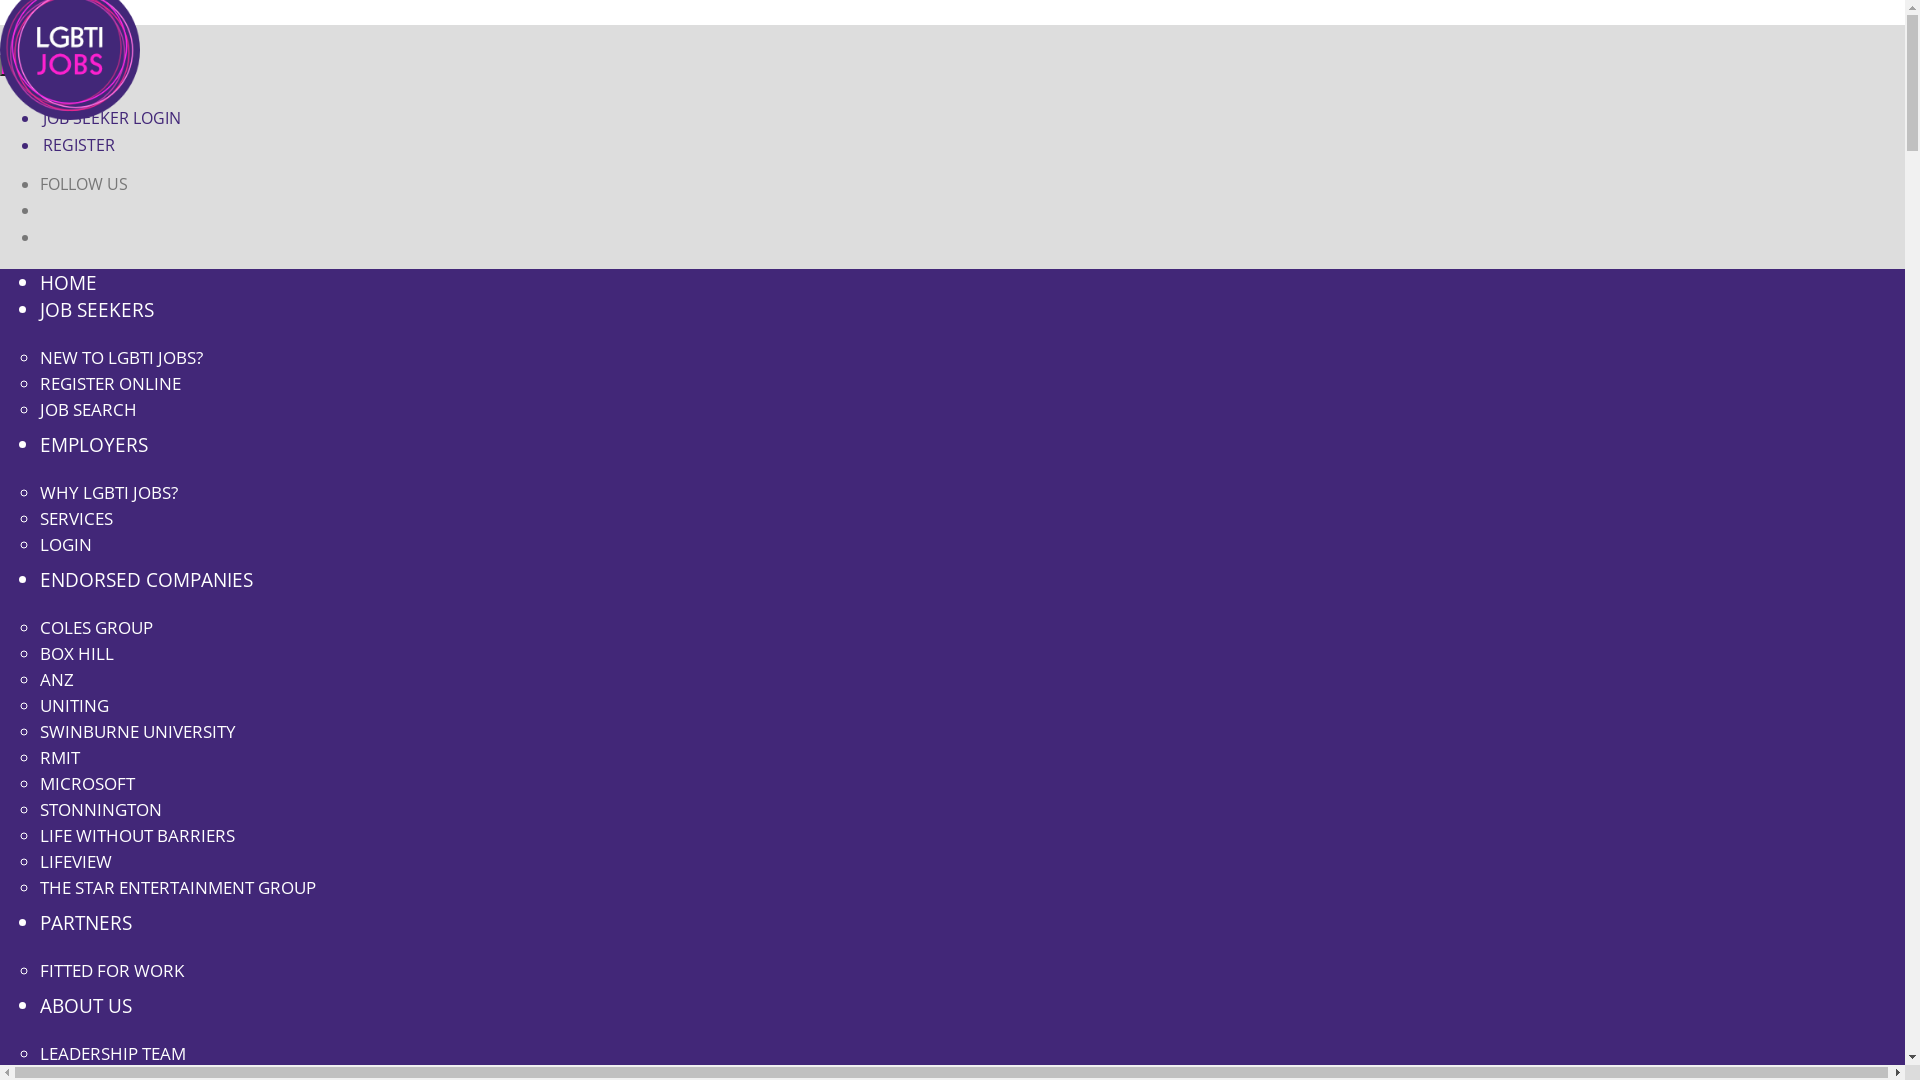  Describe the element at coordinates (86, 922) in the screenshot. I see `PARTNERS` at that location.